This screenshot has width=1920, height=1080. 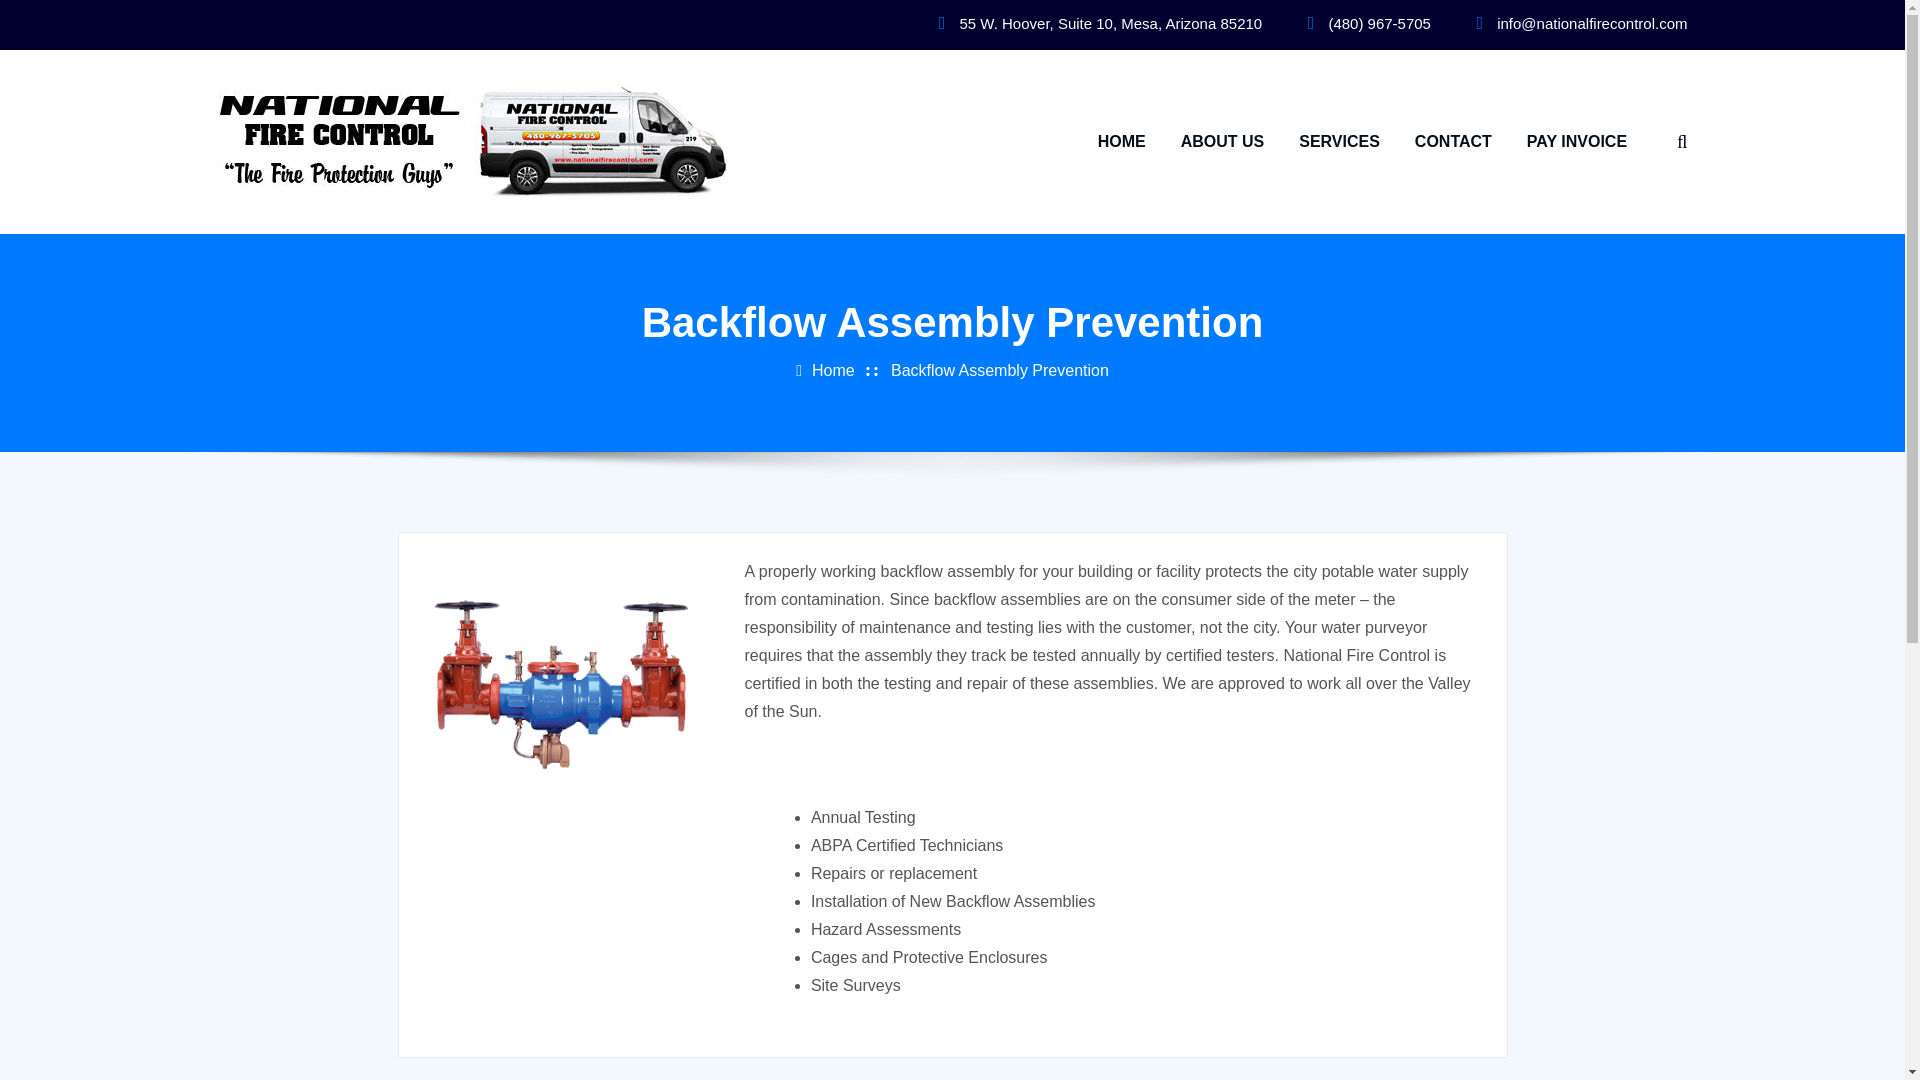 I want to click on HOME, so click(x=1122, y=142).